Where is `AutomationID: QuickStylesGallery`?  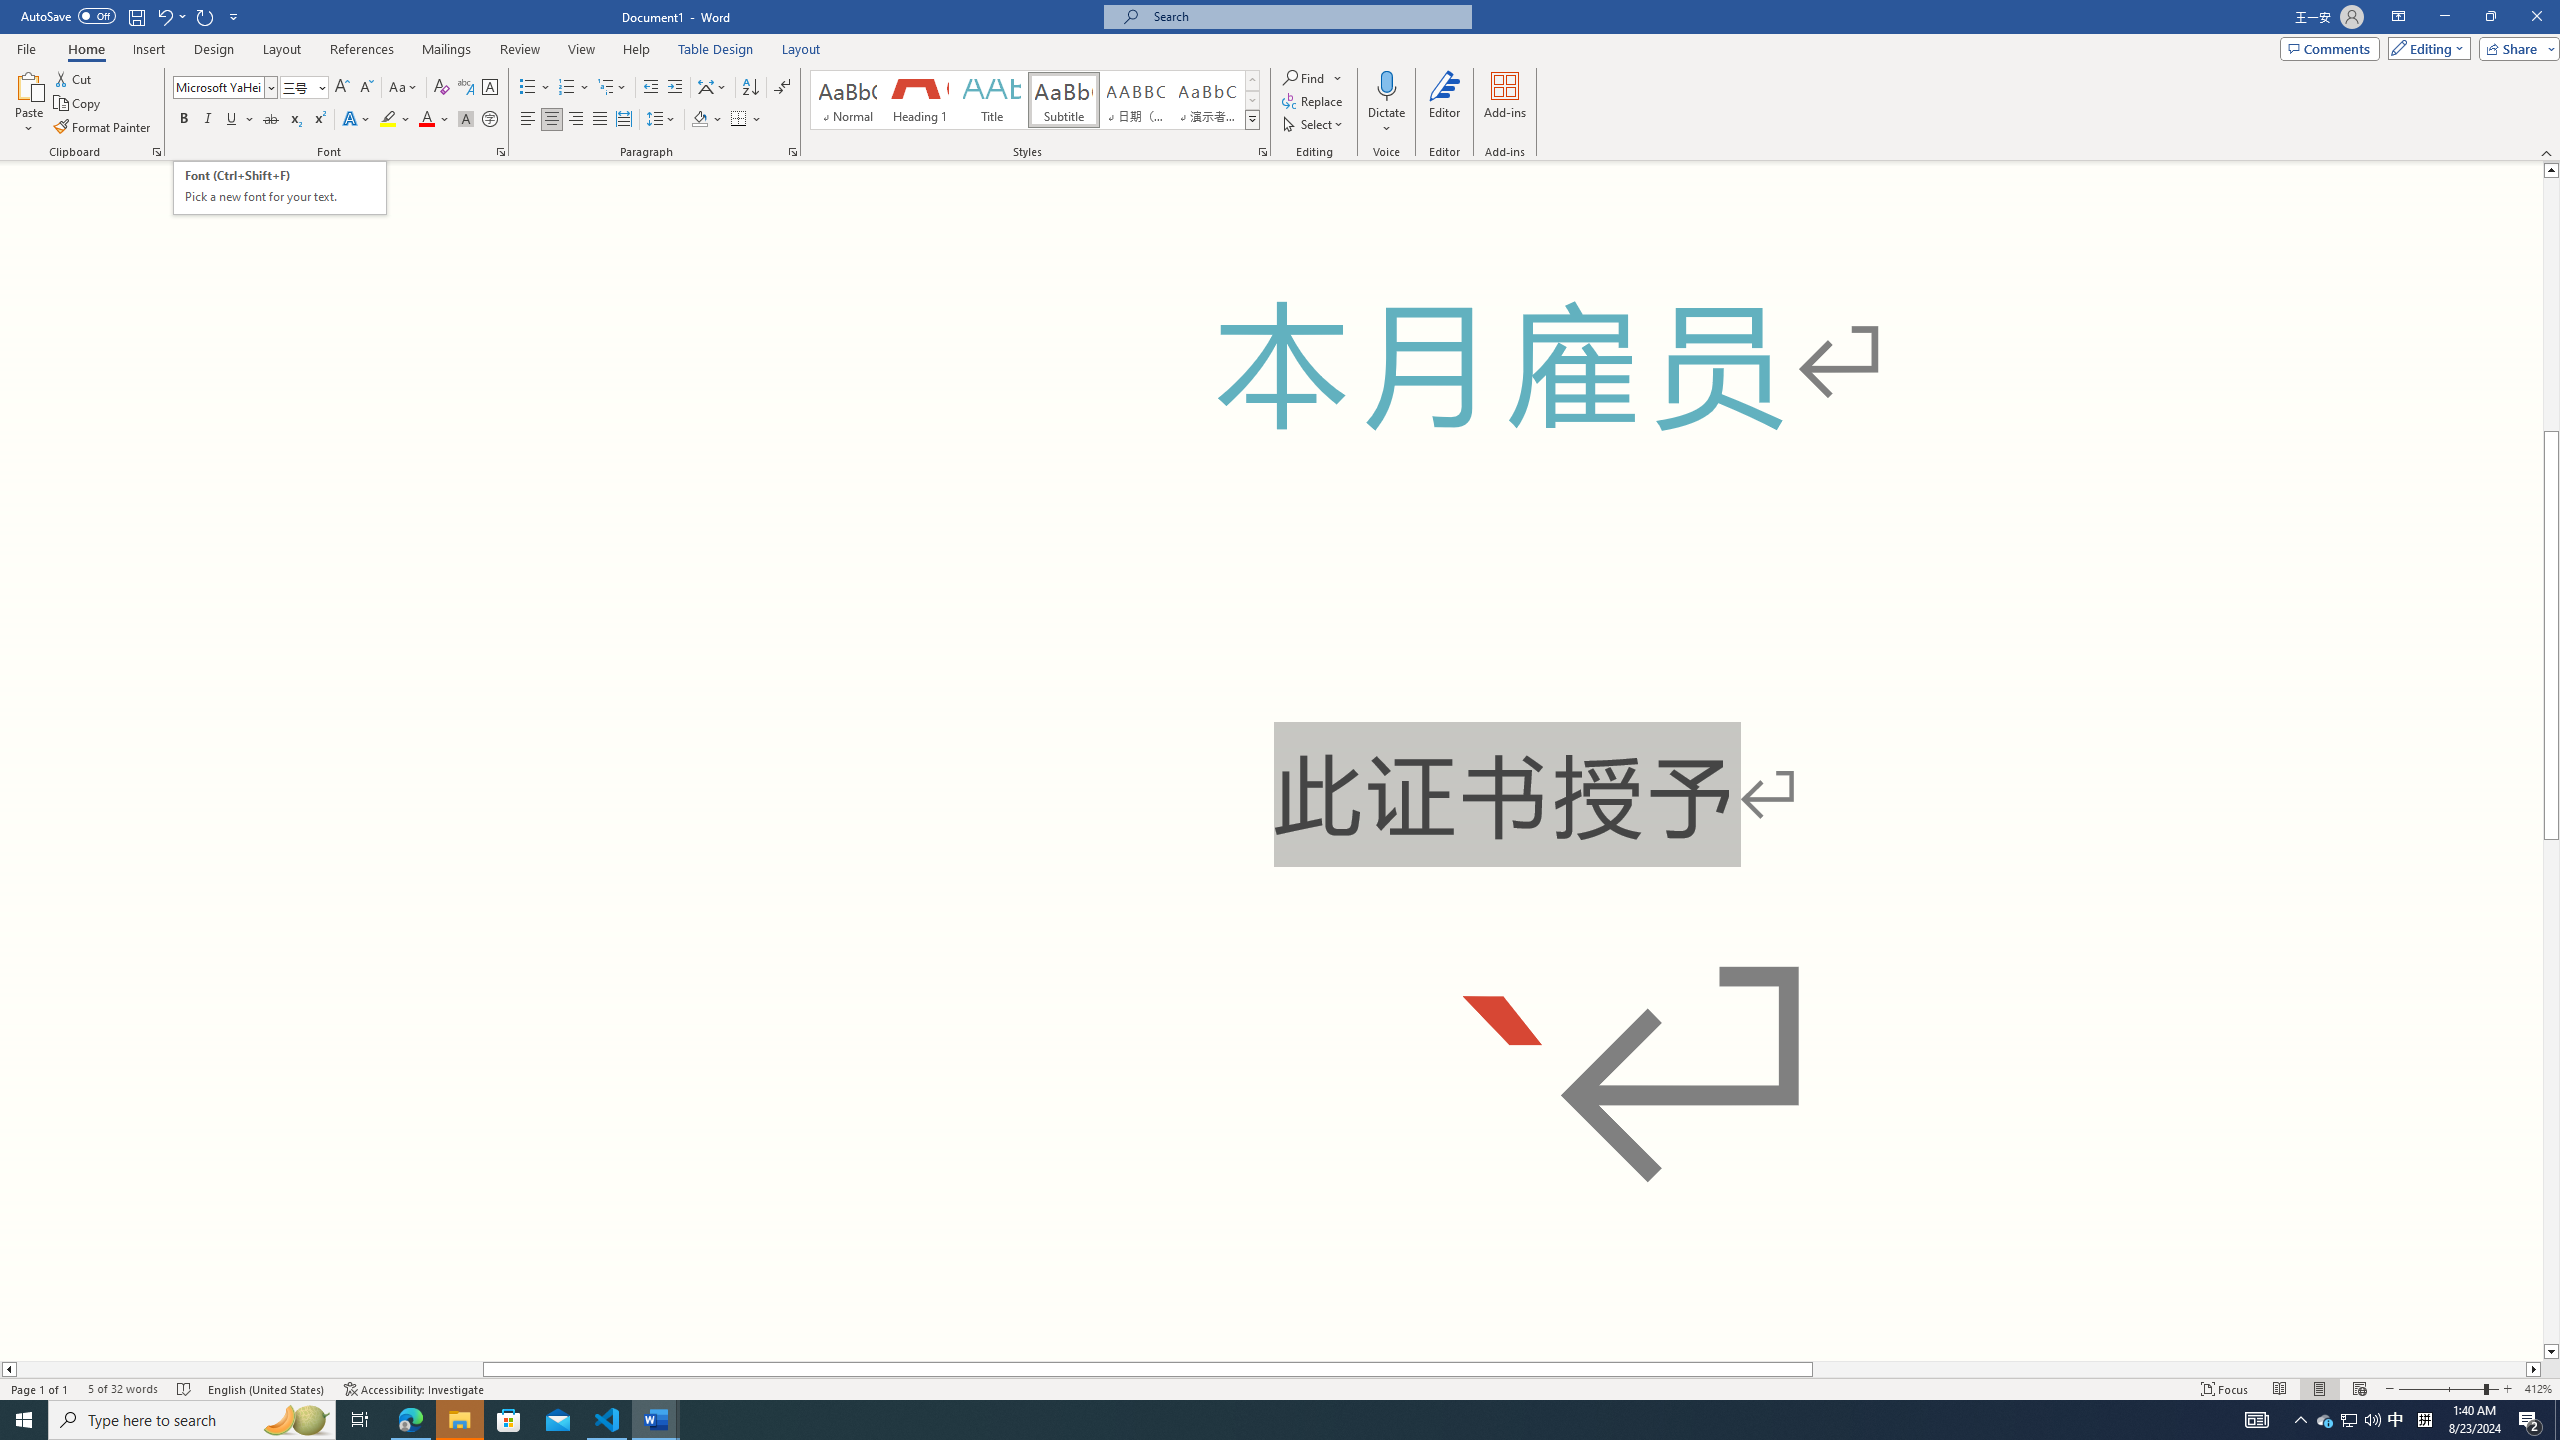
AutomationID: QuickStylesGallery is located at coordinates (1035, 100).